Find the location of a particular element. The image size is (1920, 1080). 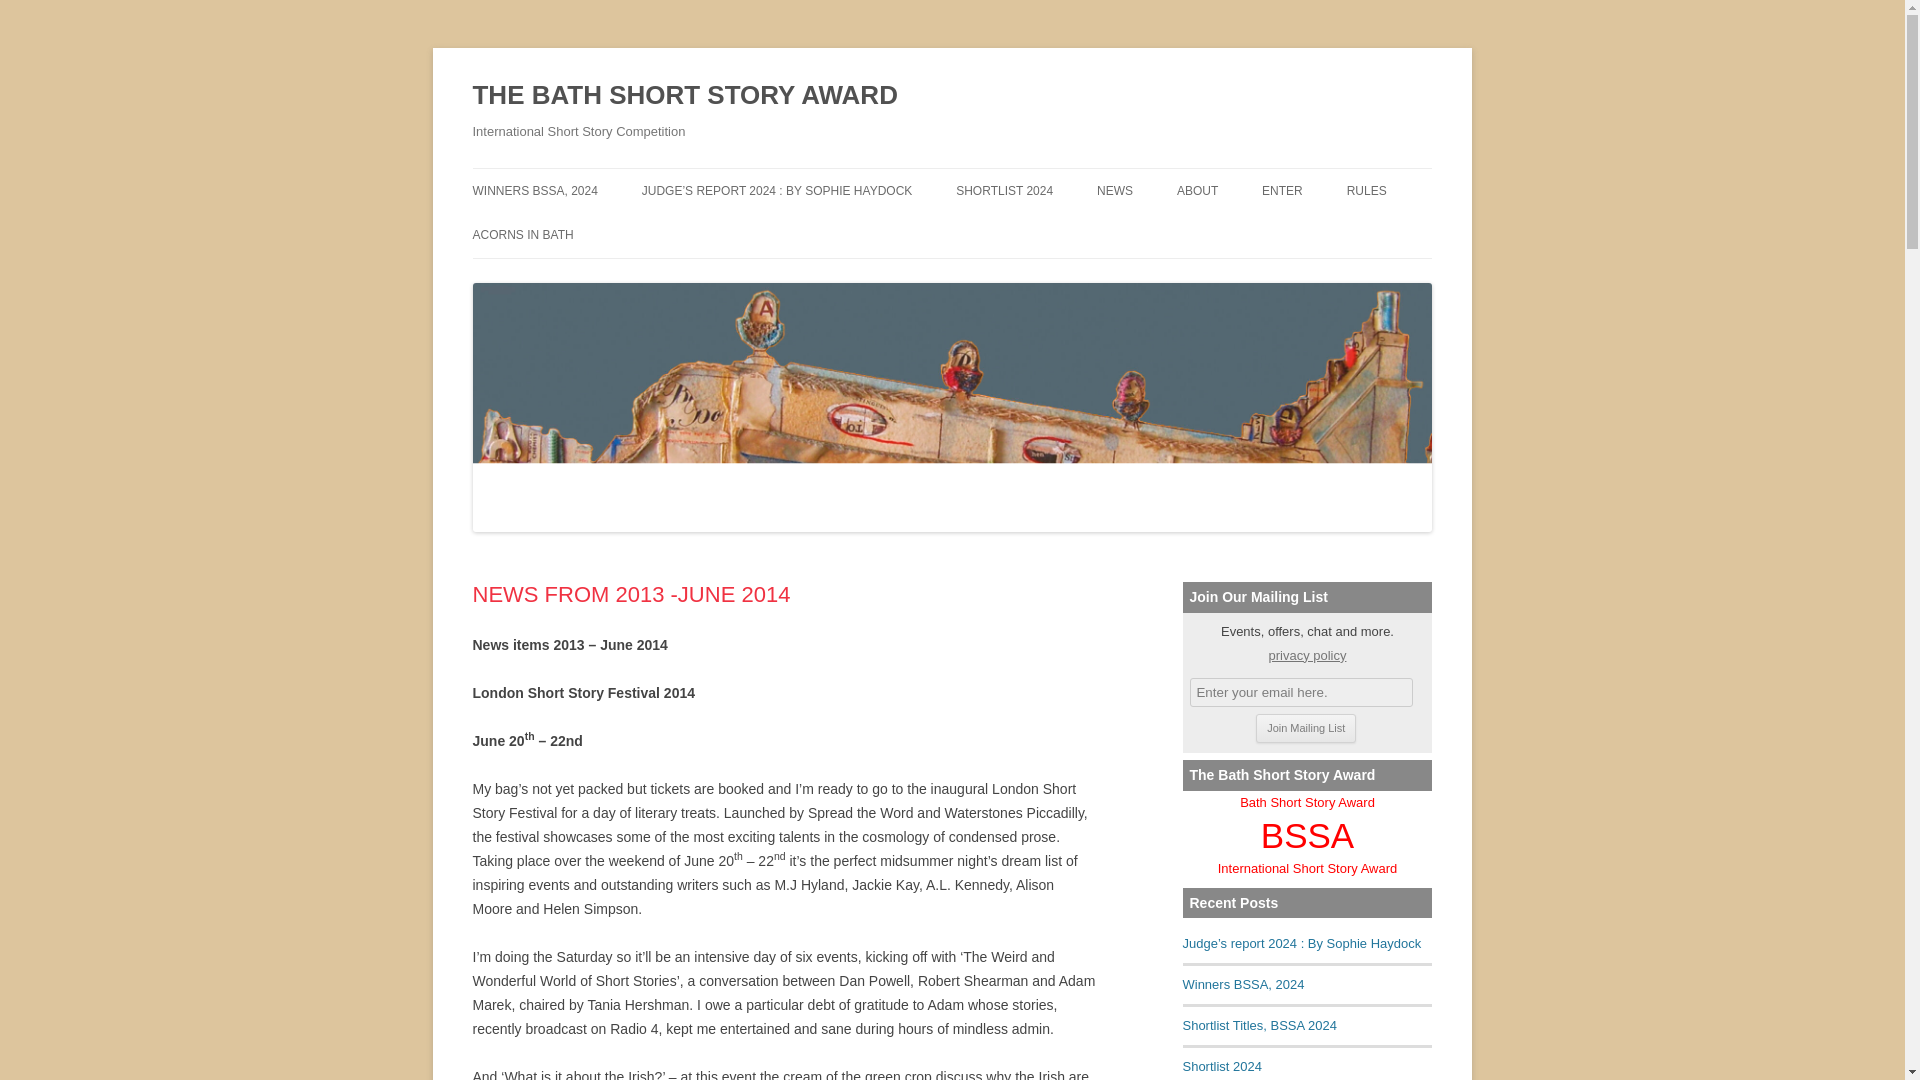

Join Mailing List is located at coordinates (1305, 728).